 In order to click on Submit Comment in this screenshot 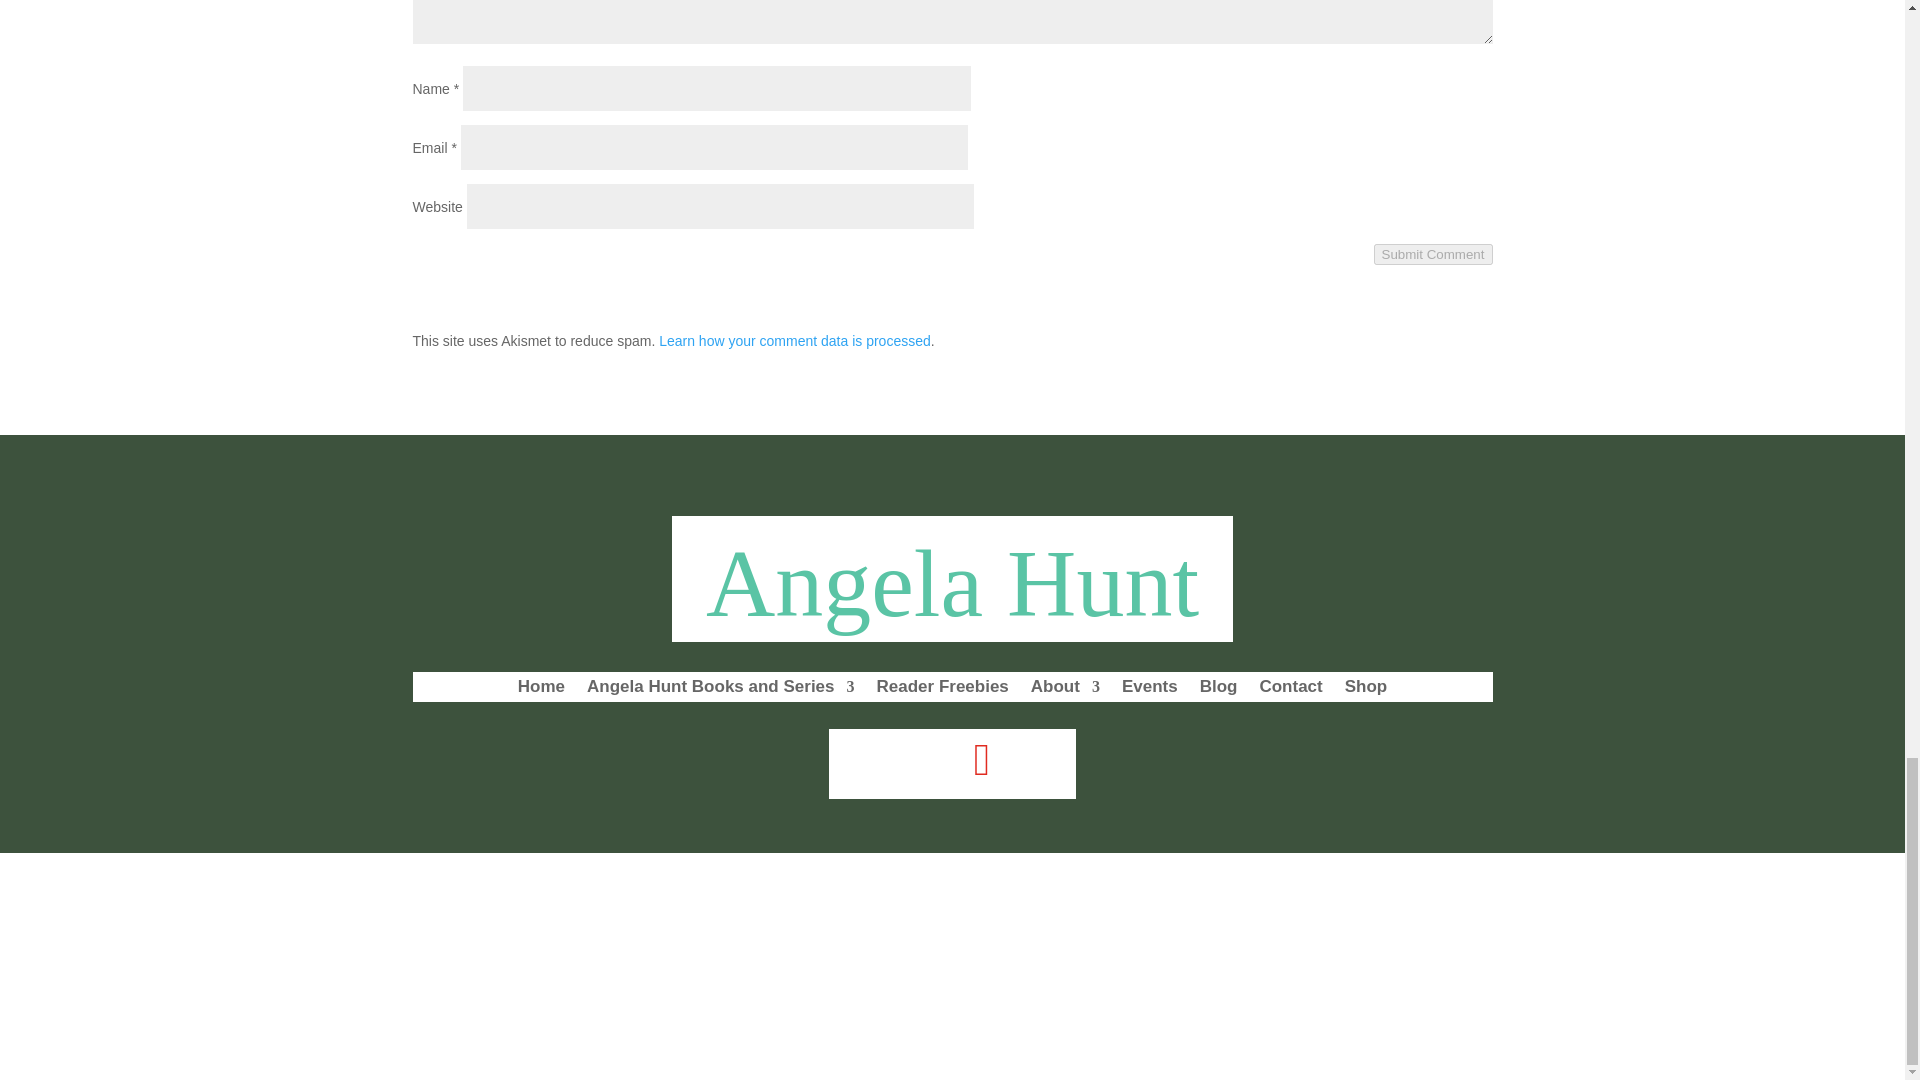, I will do `click(1434, 254)`.